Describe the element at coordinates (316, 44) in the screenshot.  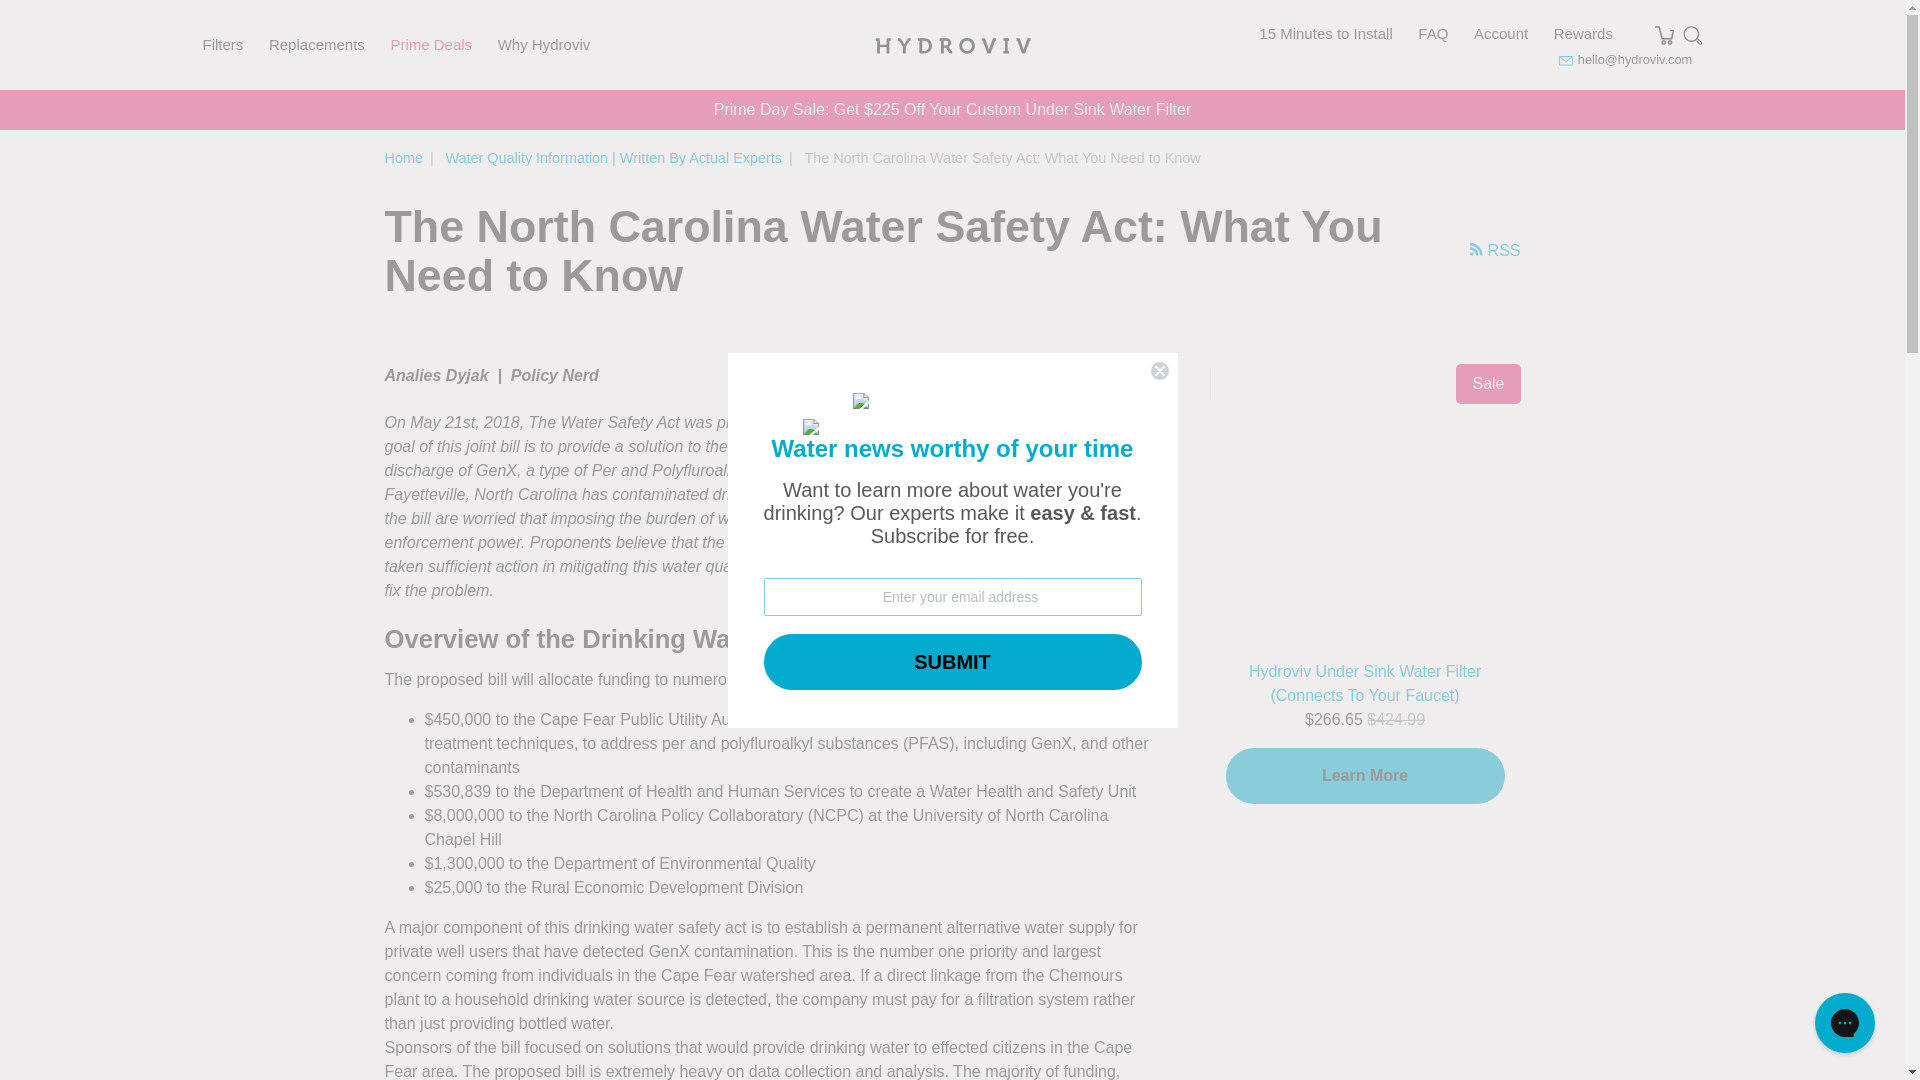
I see `Replacements` at that location.